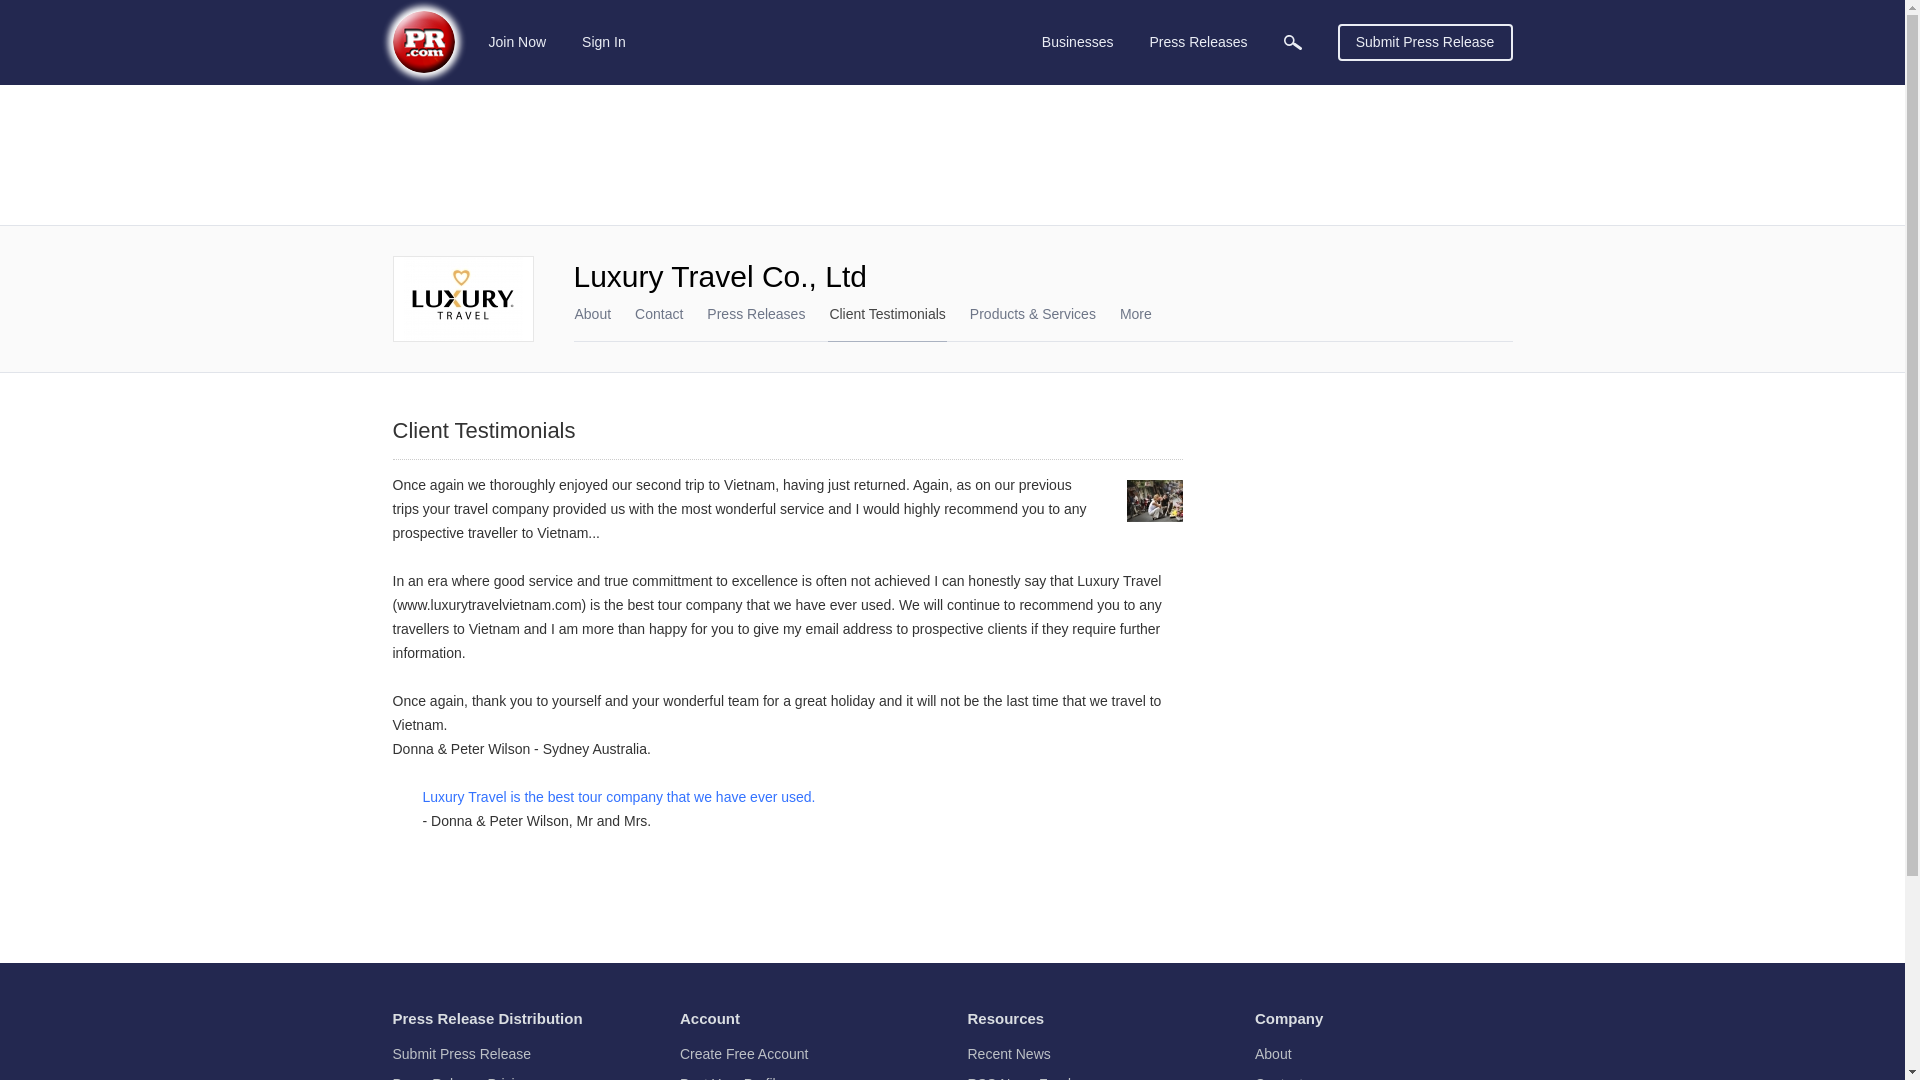 The image size is (1920, 1080). Describe the element at coordinates (518, 42) in the screenshot. I see `Join Now` at that location.